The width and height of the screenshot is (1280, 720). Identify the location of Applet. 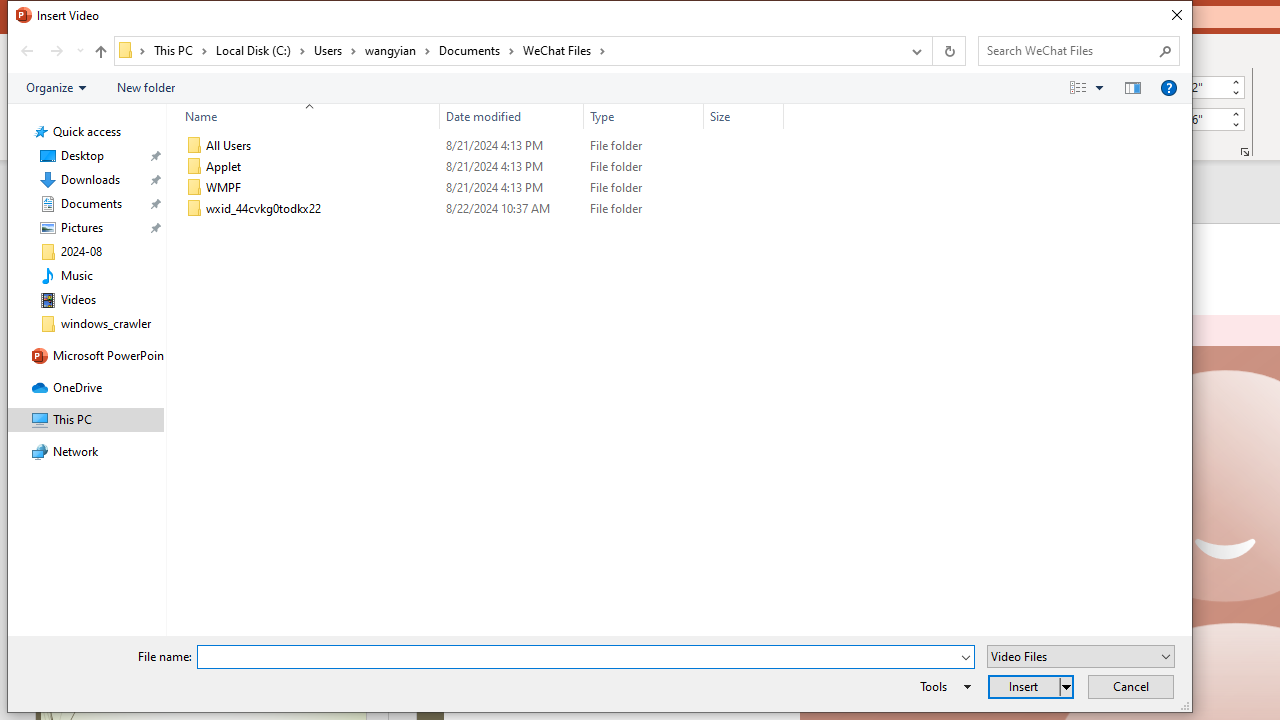
(480, 166).